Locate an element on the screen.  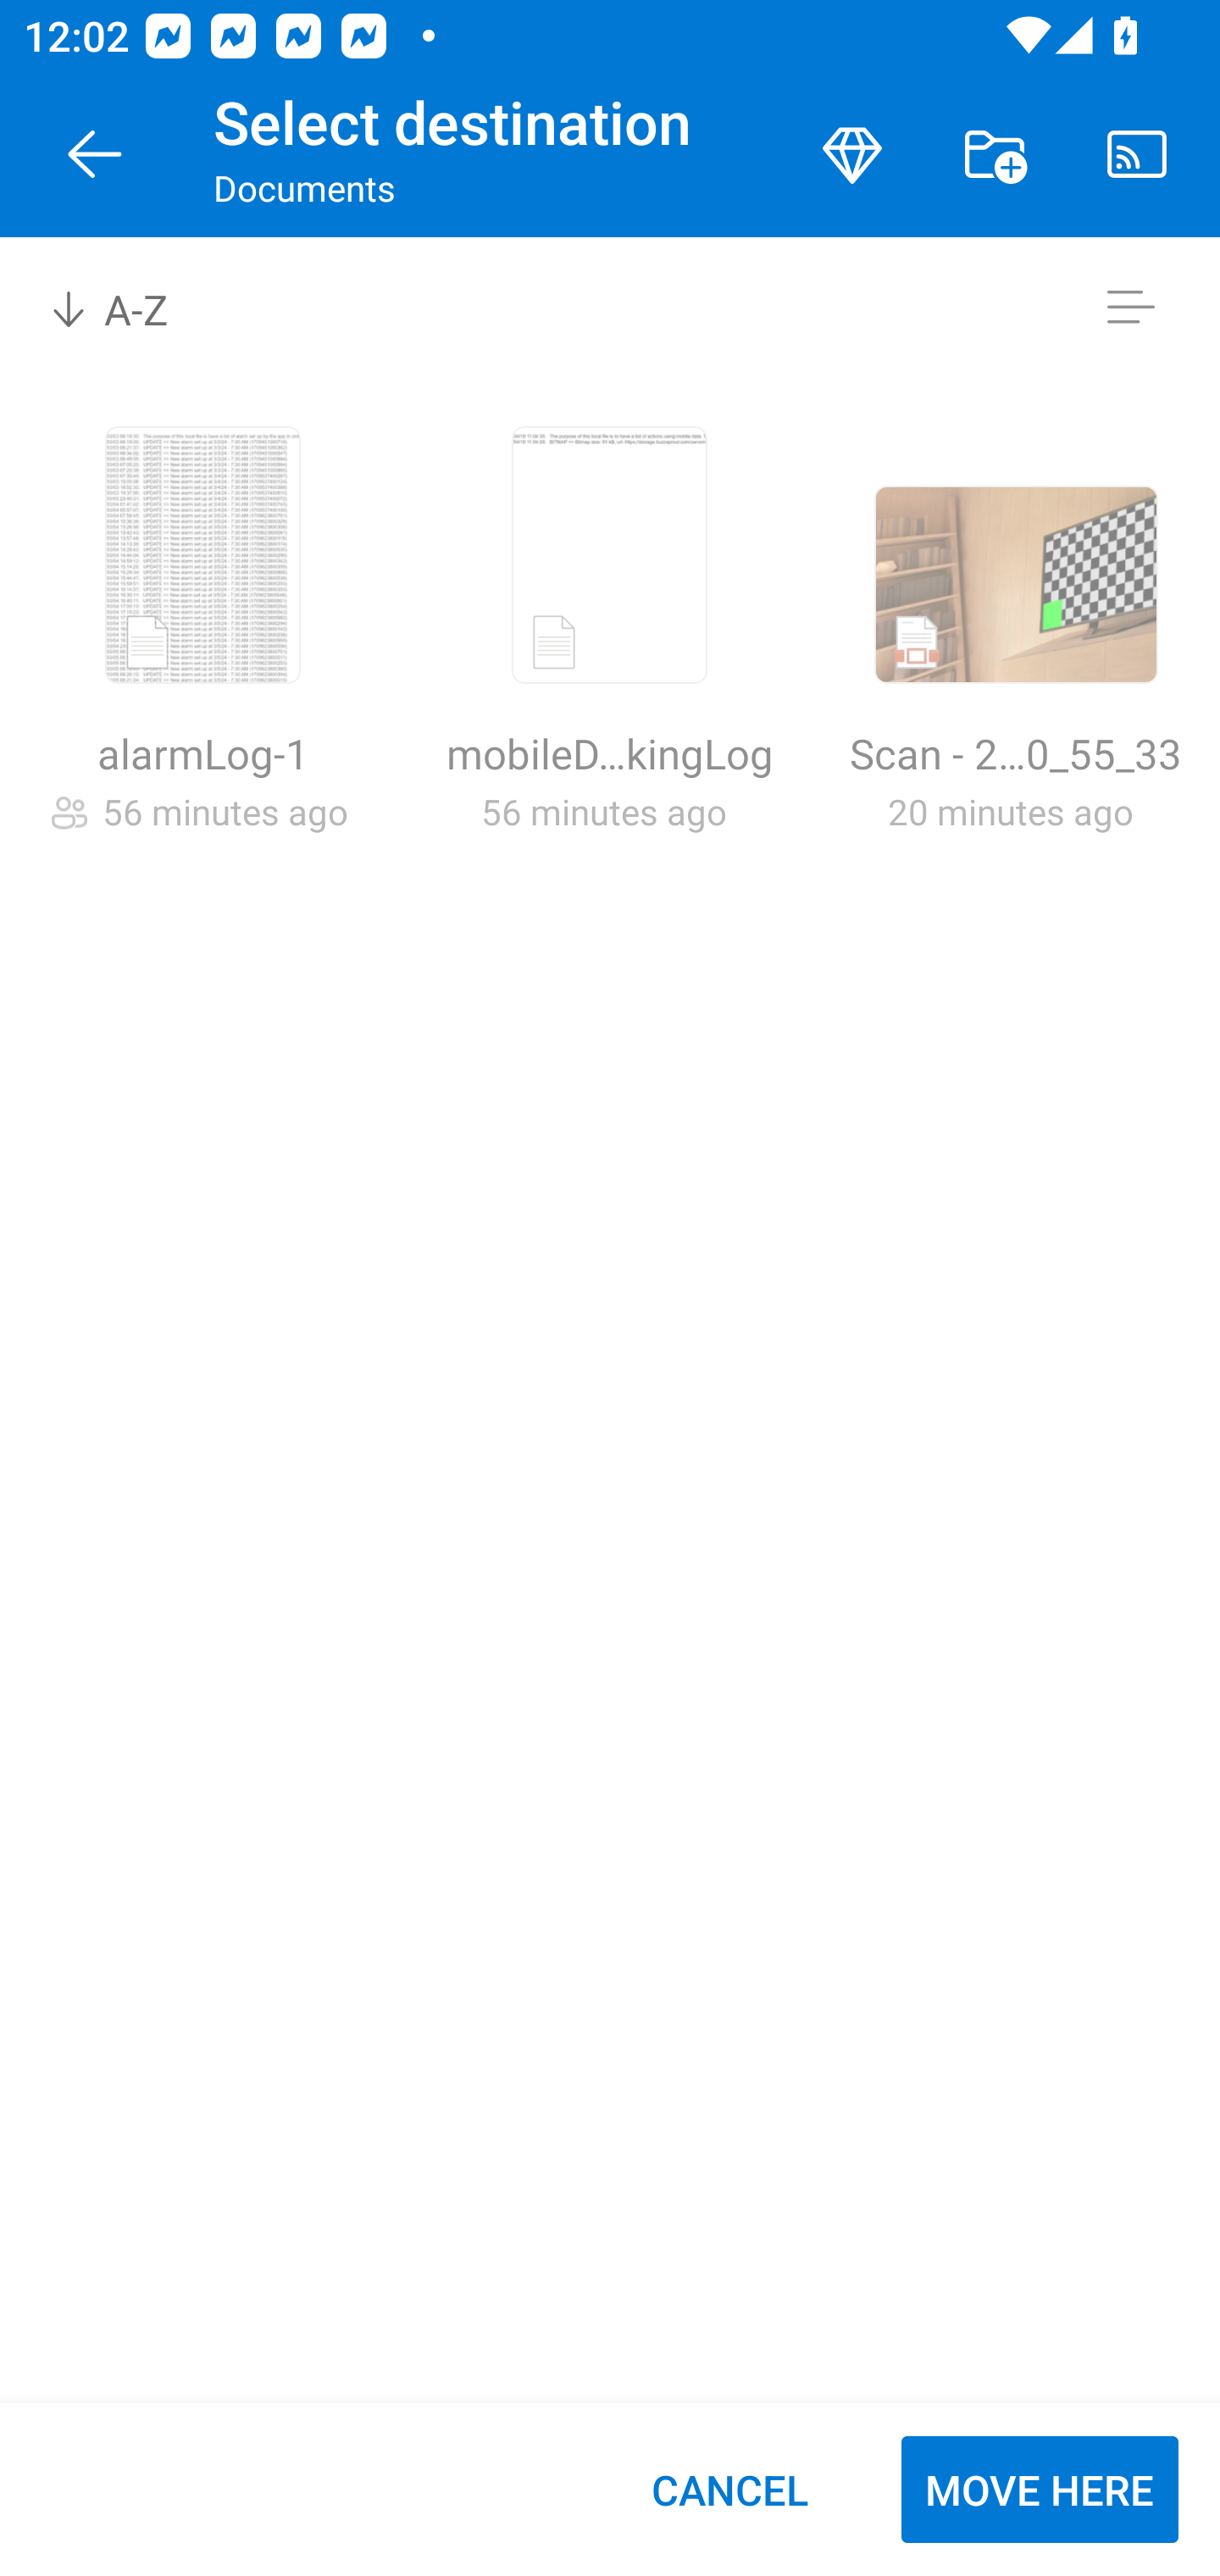
More actions button is located at coordinates (995, 154).